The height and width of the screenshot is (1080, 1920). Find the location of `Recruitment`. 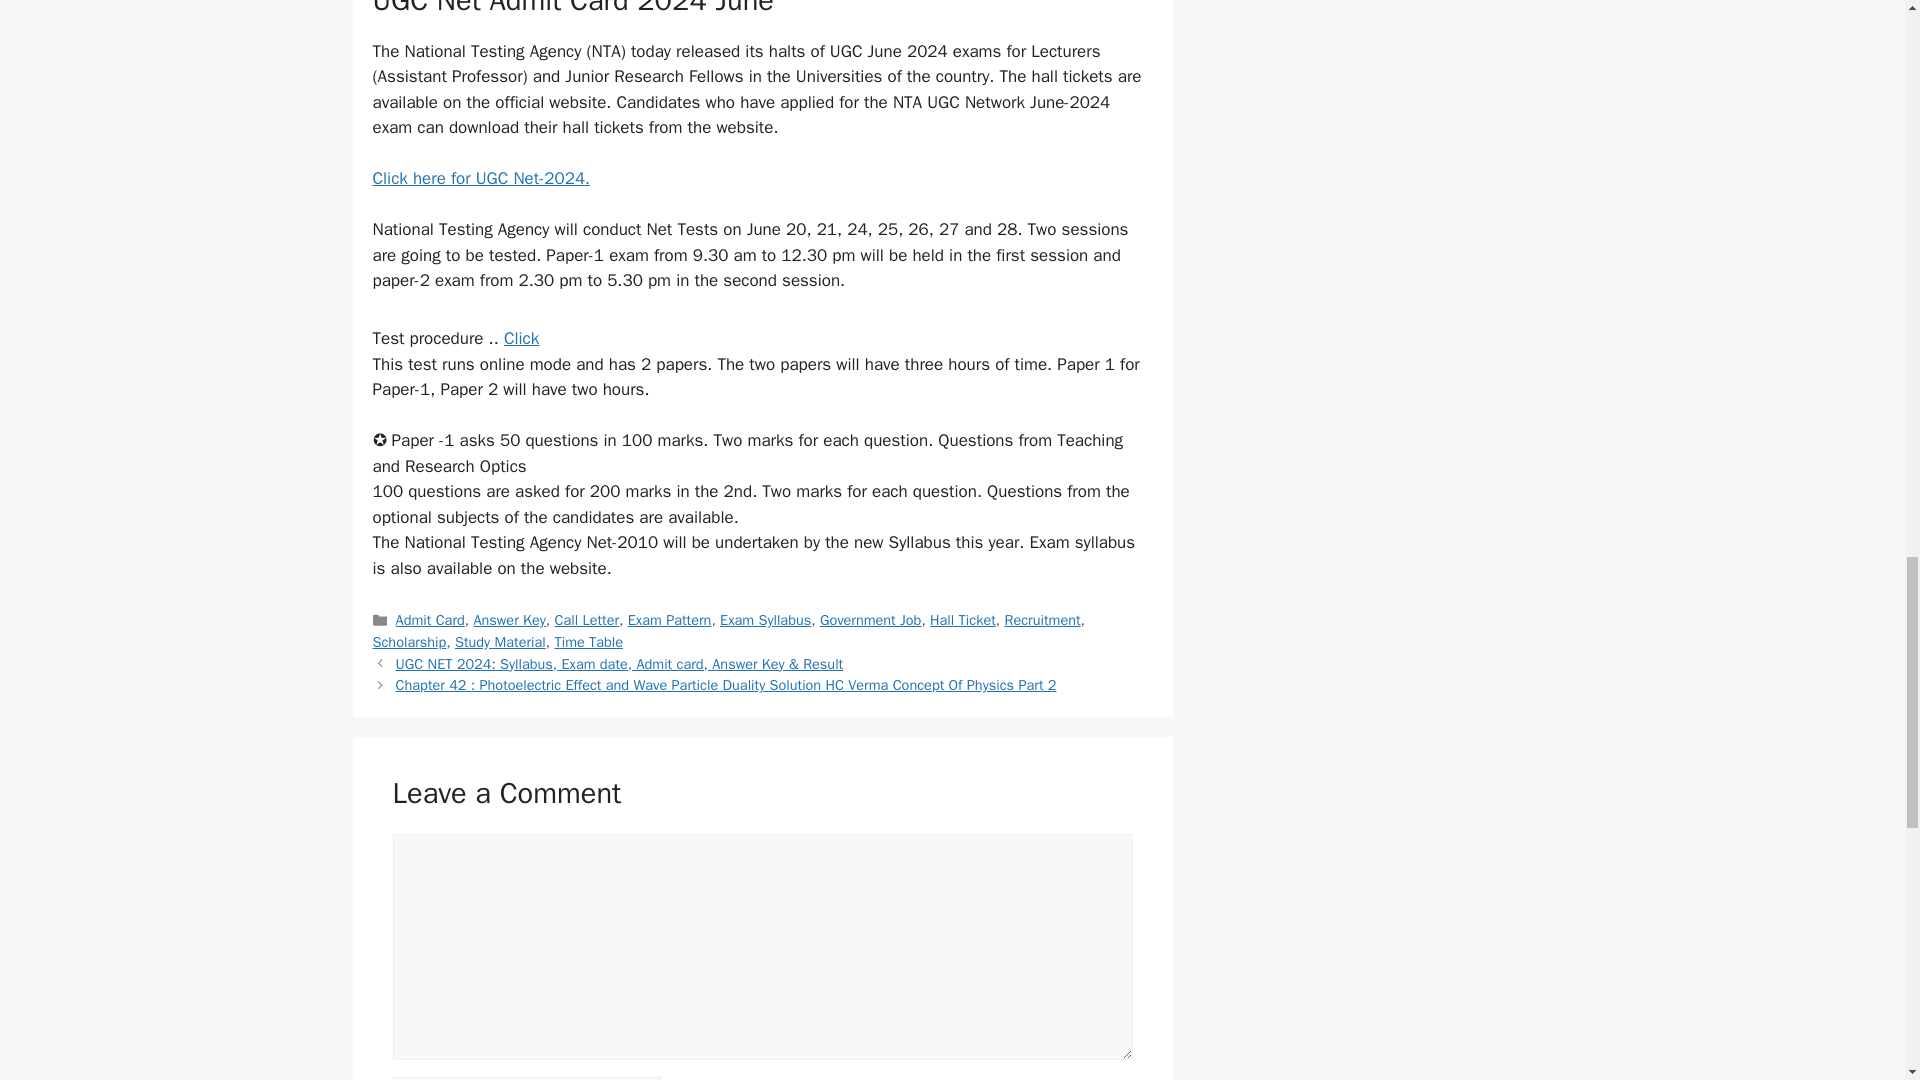

Recruitment is located at coordinates (1042, 620).